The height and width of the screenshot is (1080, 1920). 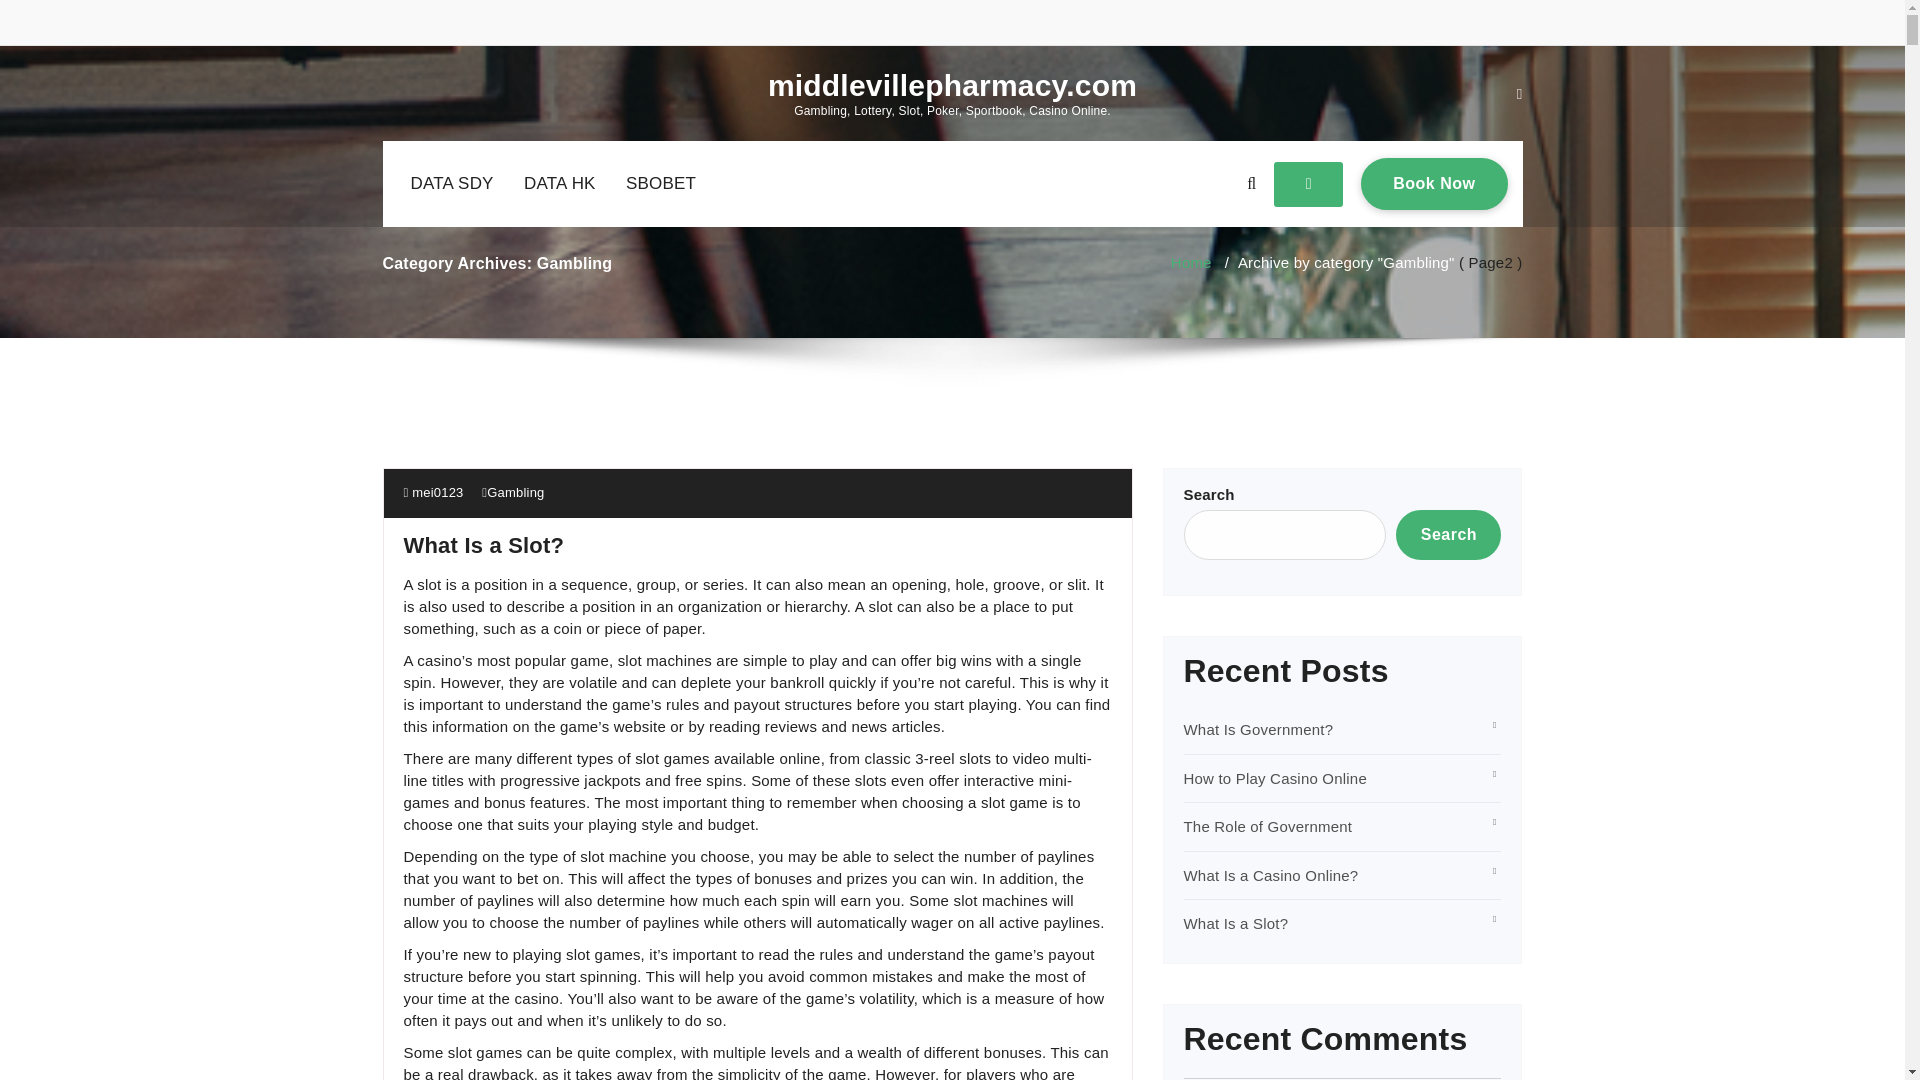 I want to click on middlevillepharmacy.com, so click(x=484, y=546).